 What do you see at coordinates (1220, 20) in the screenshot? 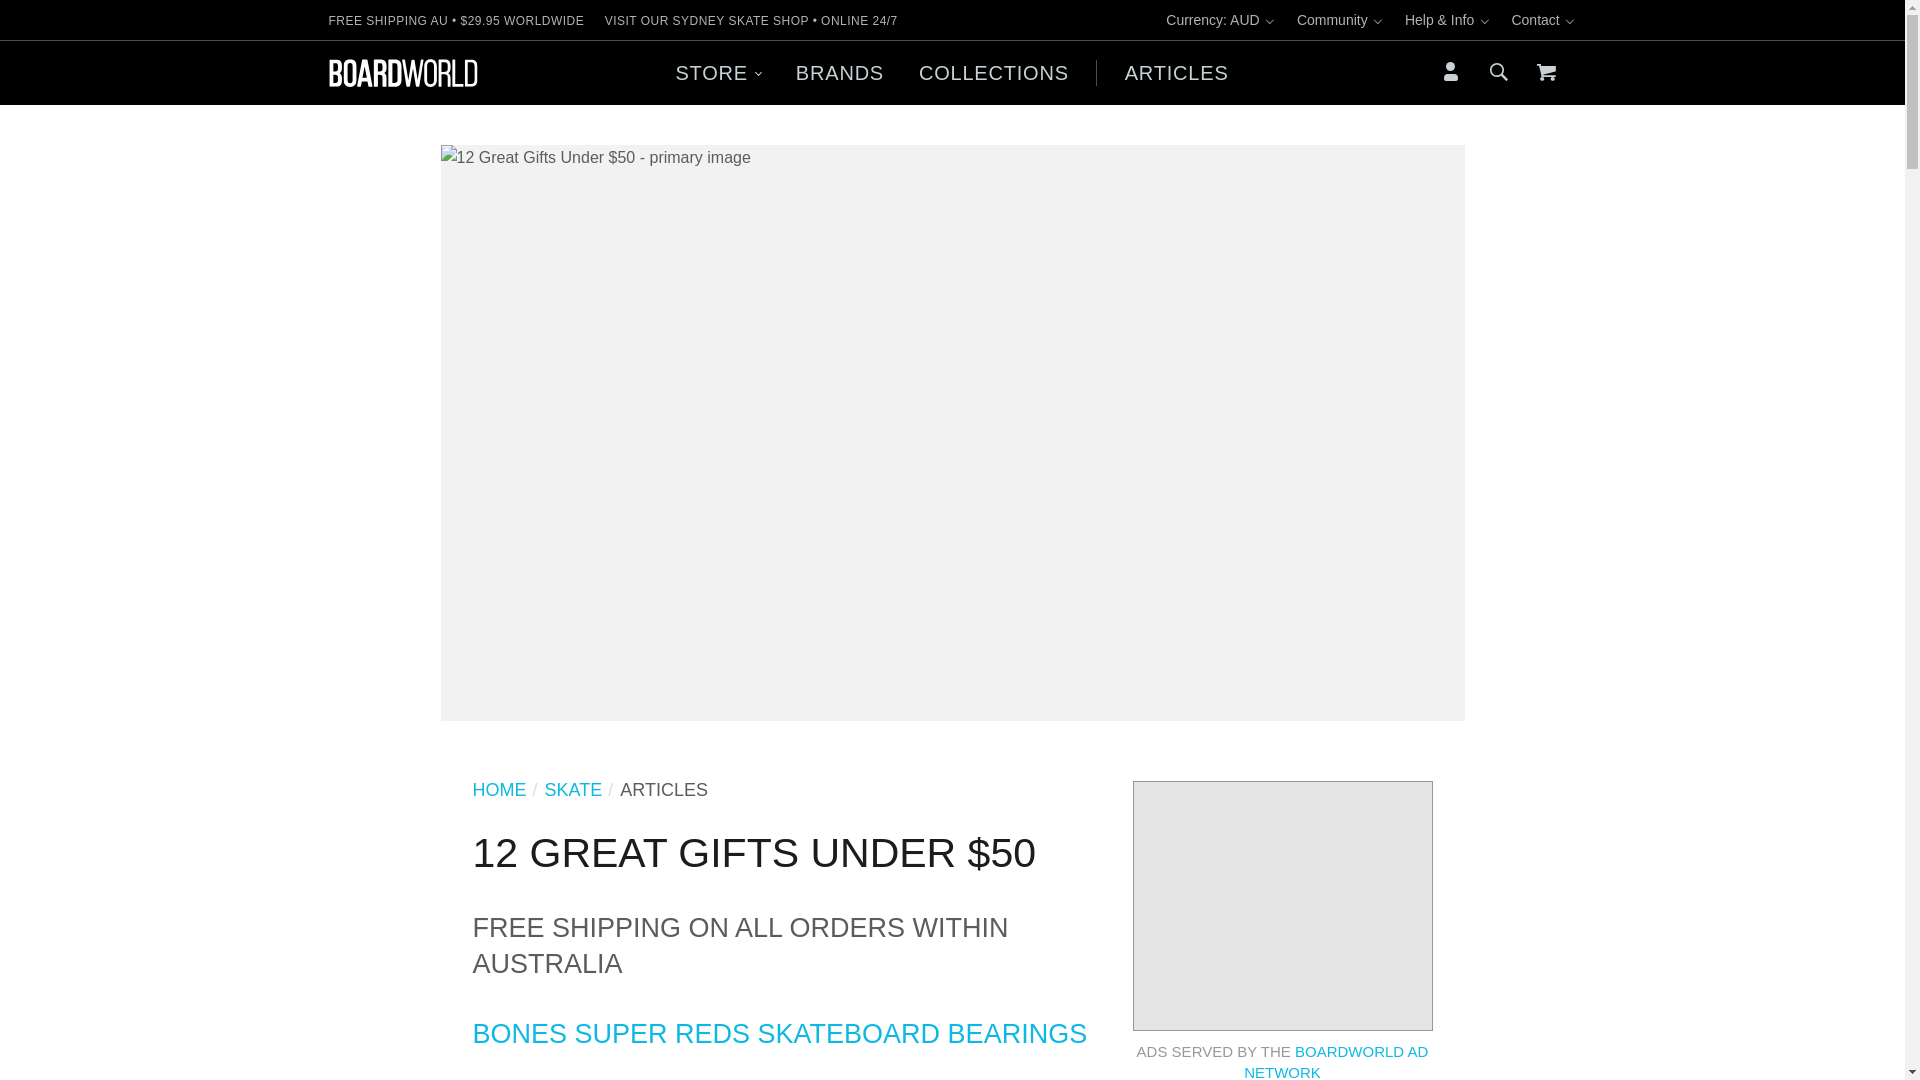
I see `Currency: AUD` at bounding box center [1220, 20].